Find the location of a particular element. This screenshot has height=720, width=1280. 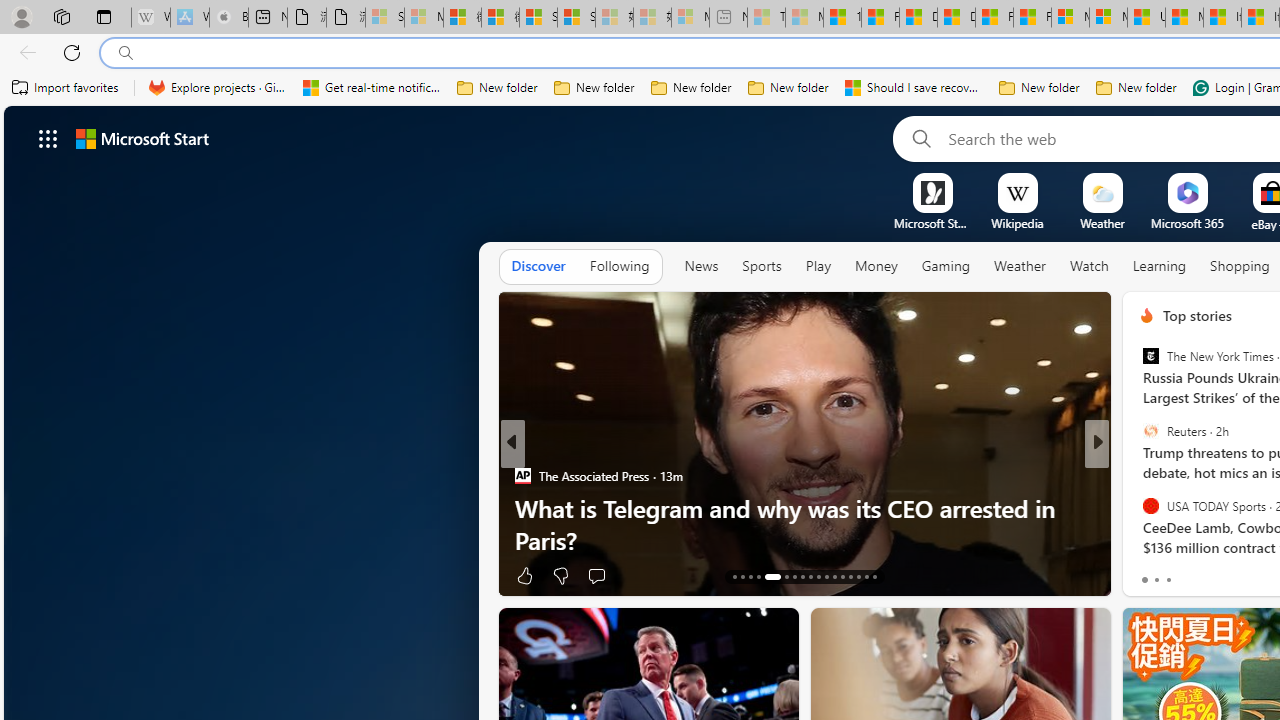

IT Concept is located at coordinates (1158, 508).